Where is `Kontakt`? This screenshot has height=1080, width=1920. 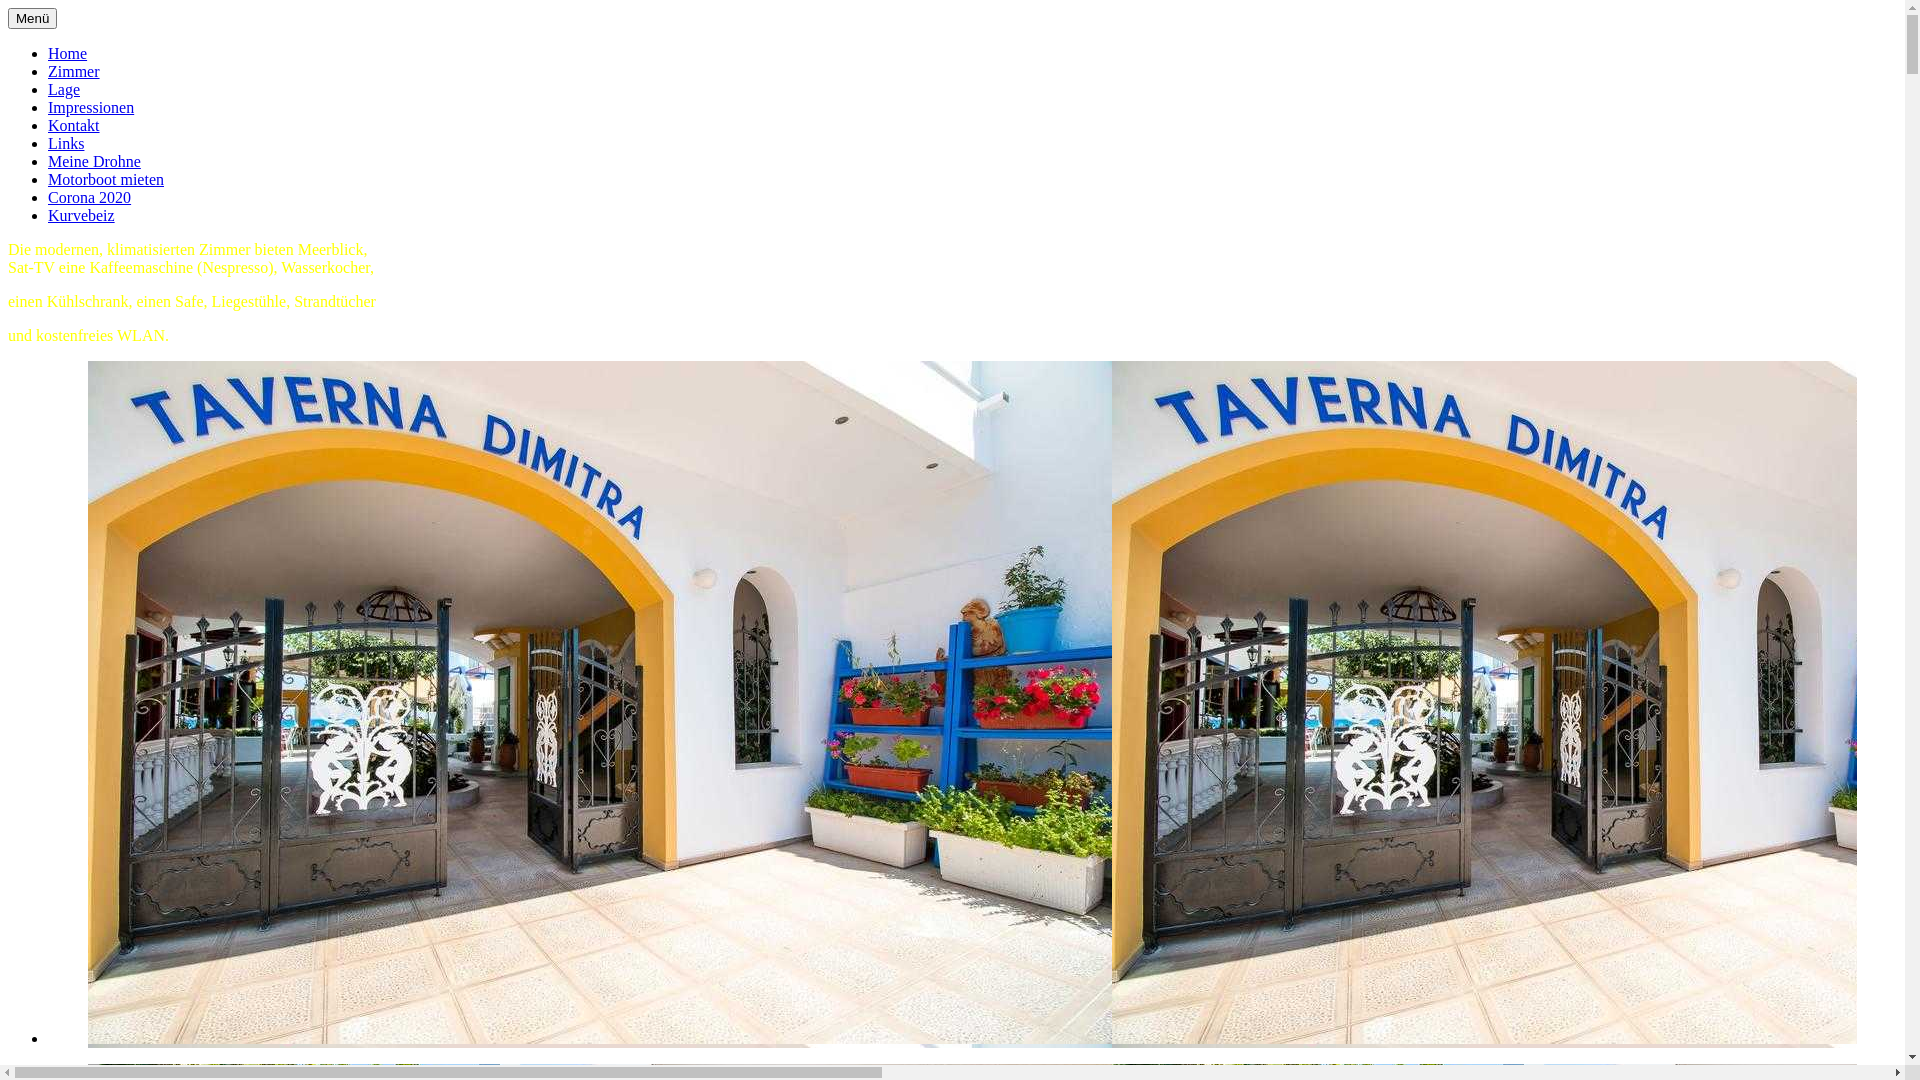
Kontakt is located at coordinates (74, 126).